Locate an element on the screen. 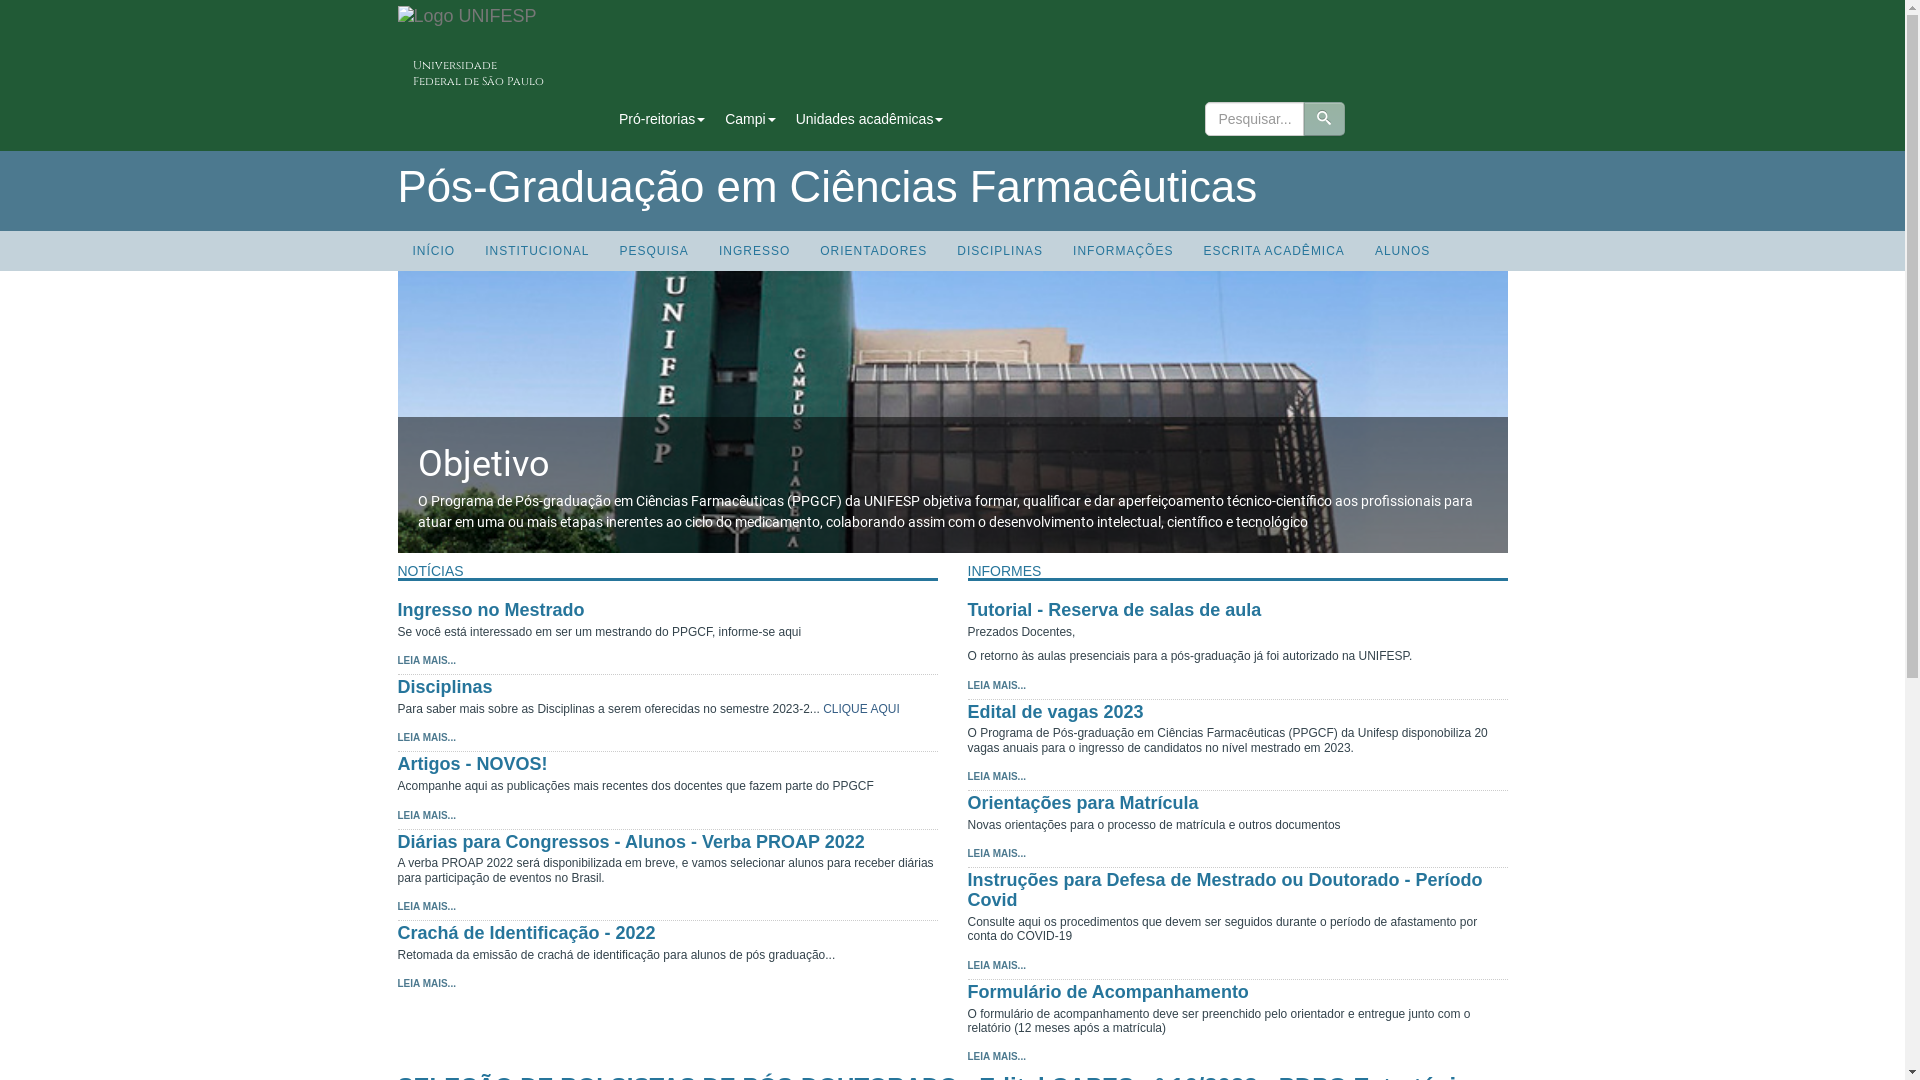 The width and height of the screenshot is (1920, 1080). LEIA MAIS... is located at coordinates (997, 776).